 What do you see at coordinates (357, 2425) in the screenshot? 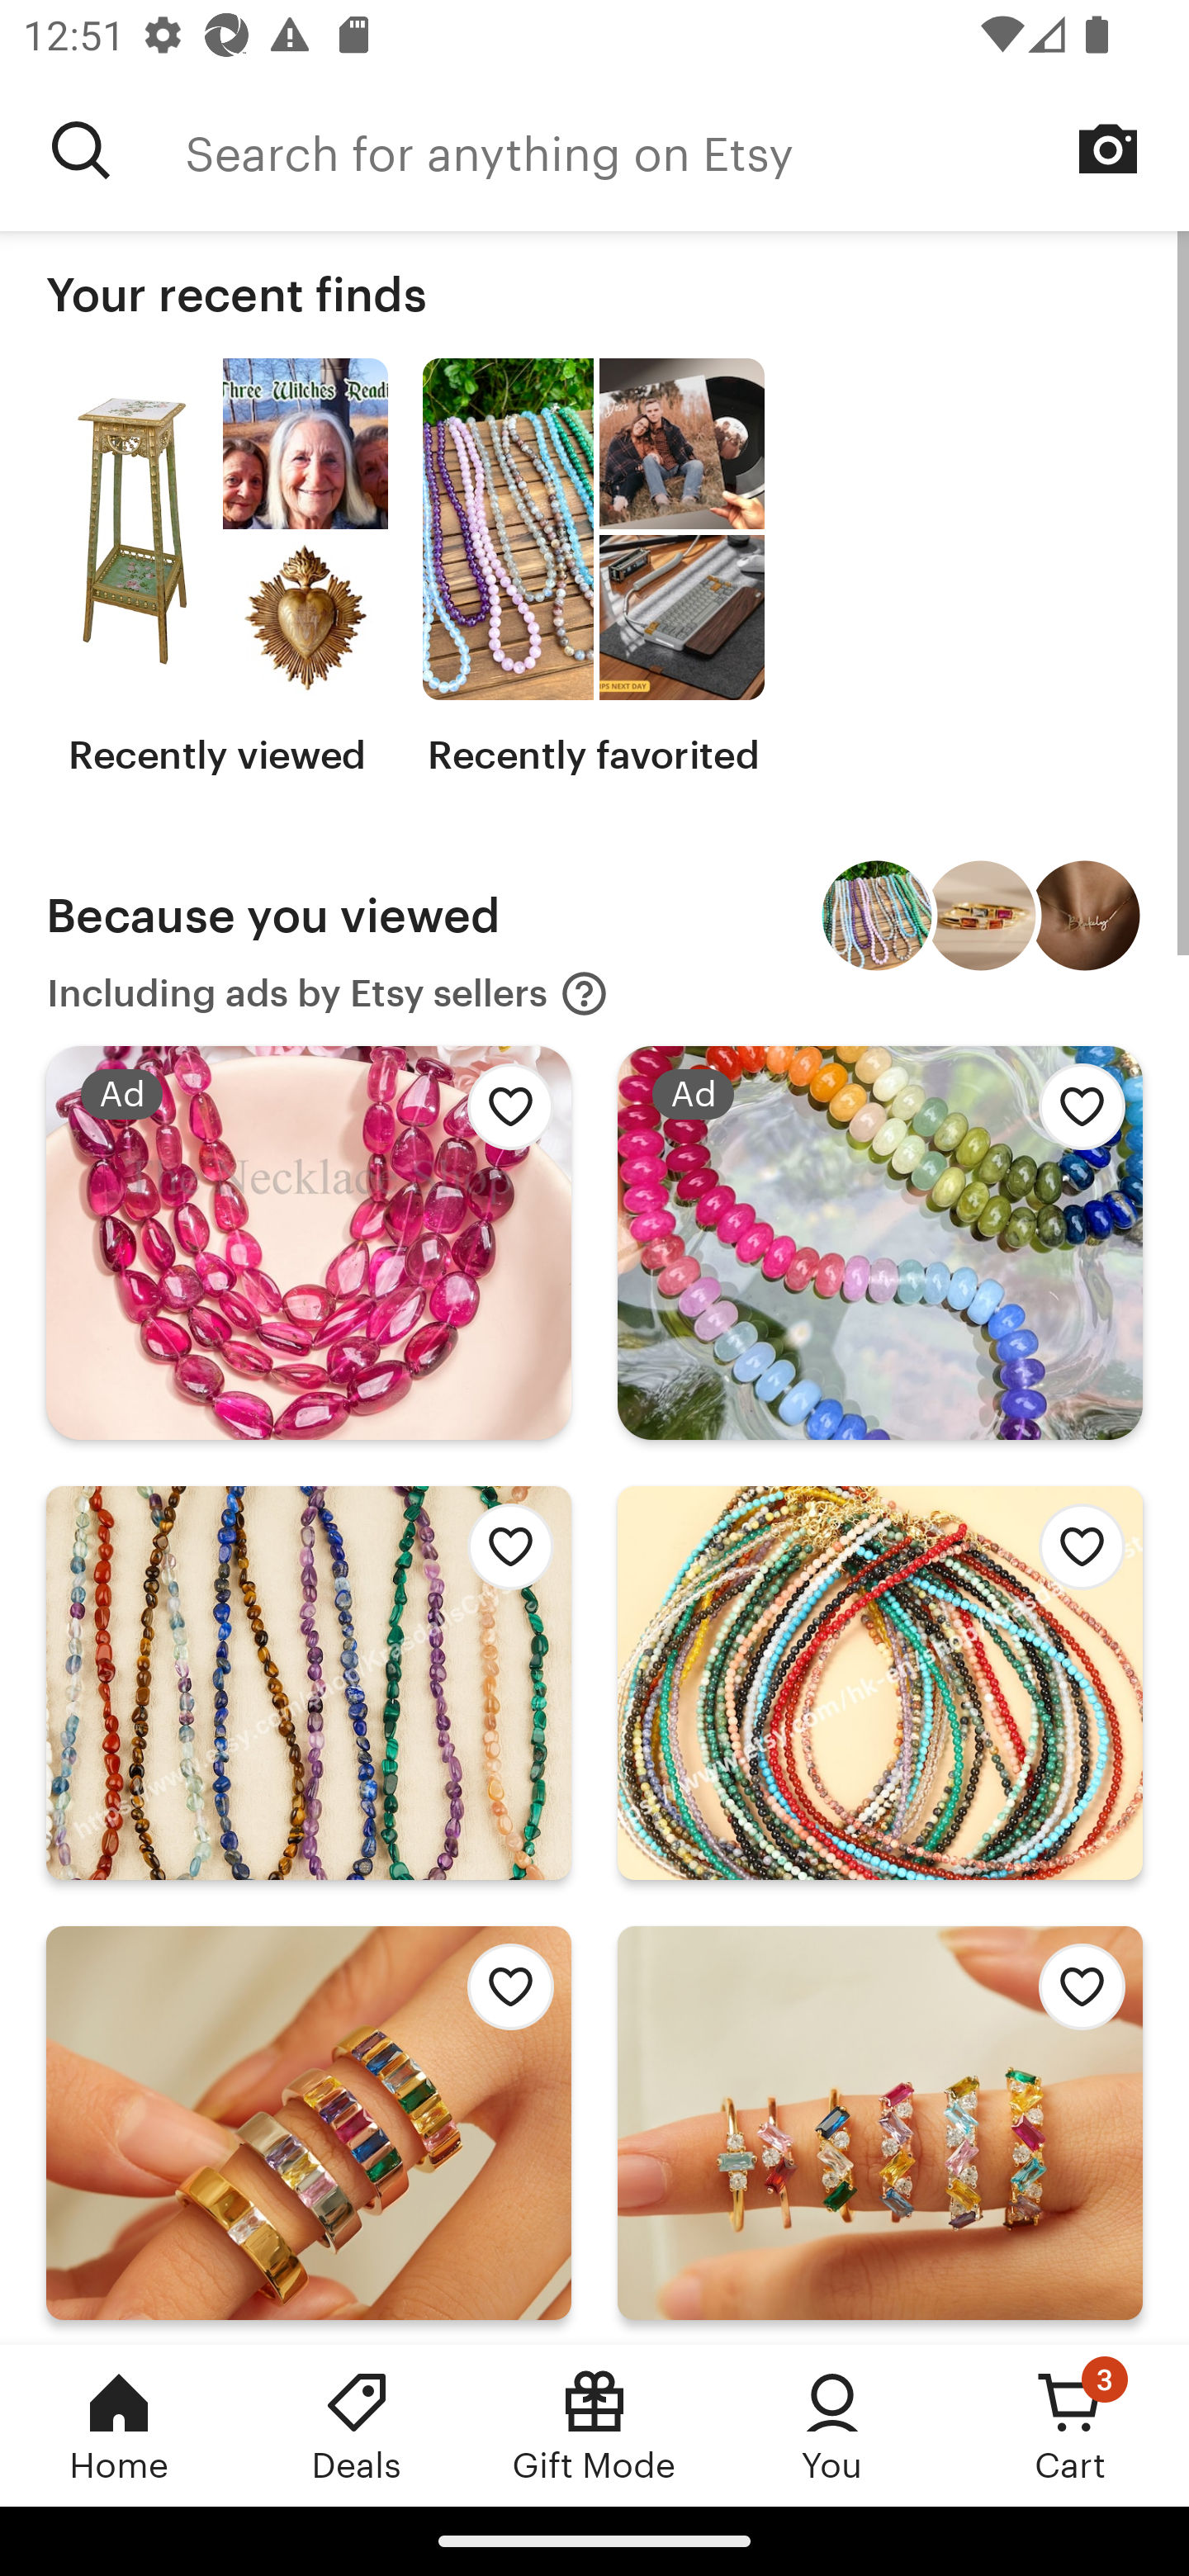
I see `Deals` at bounding box center [357, 2425].